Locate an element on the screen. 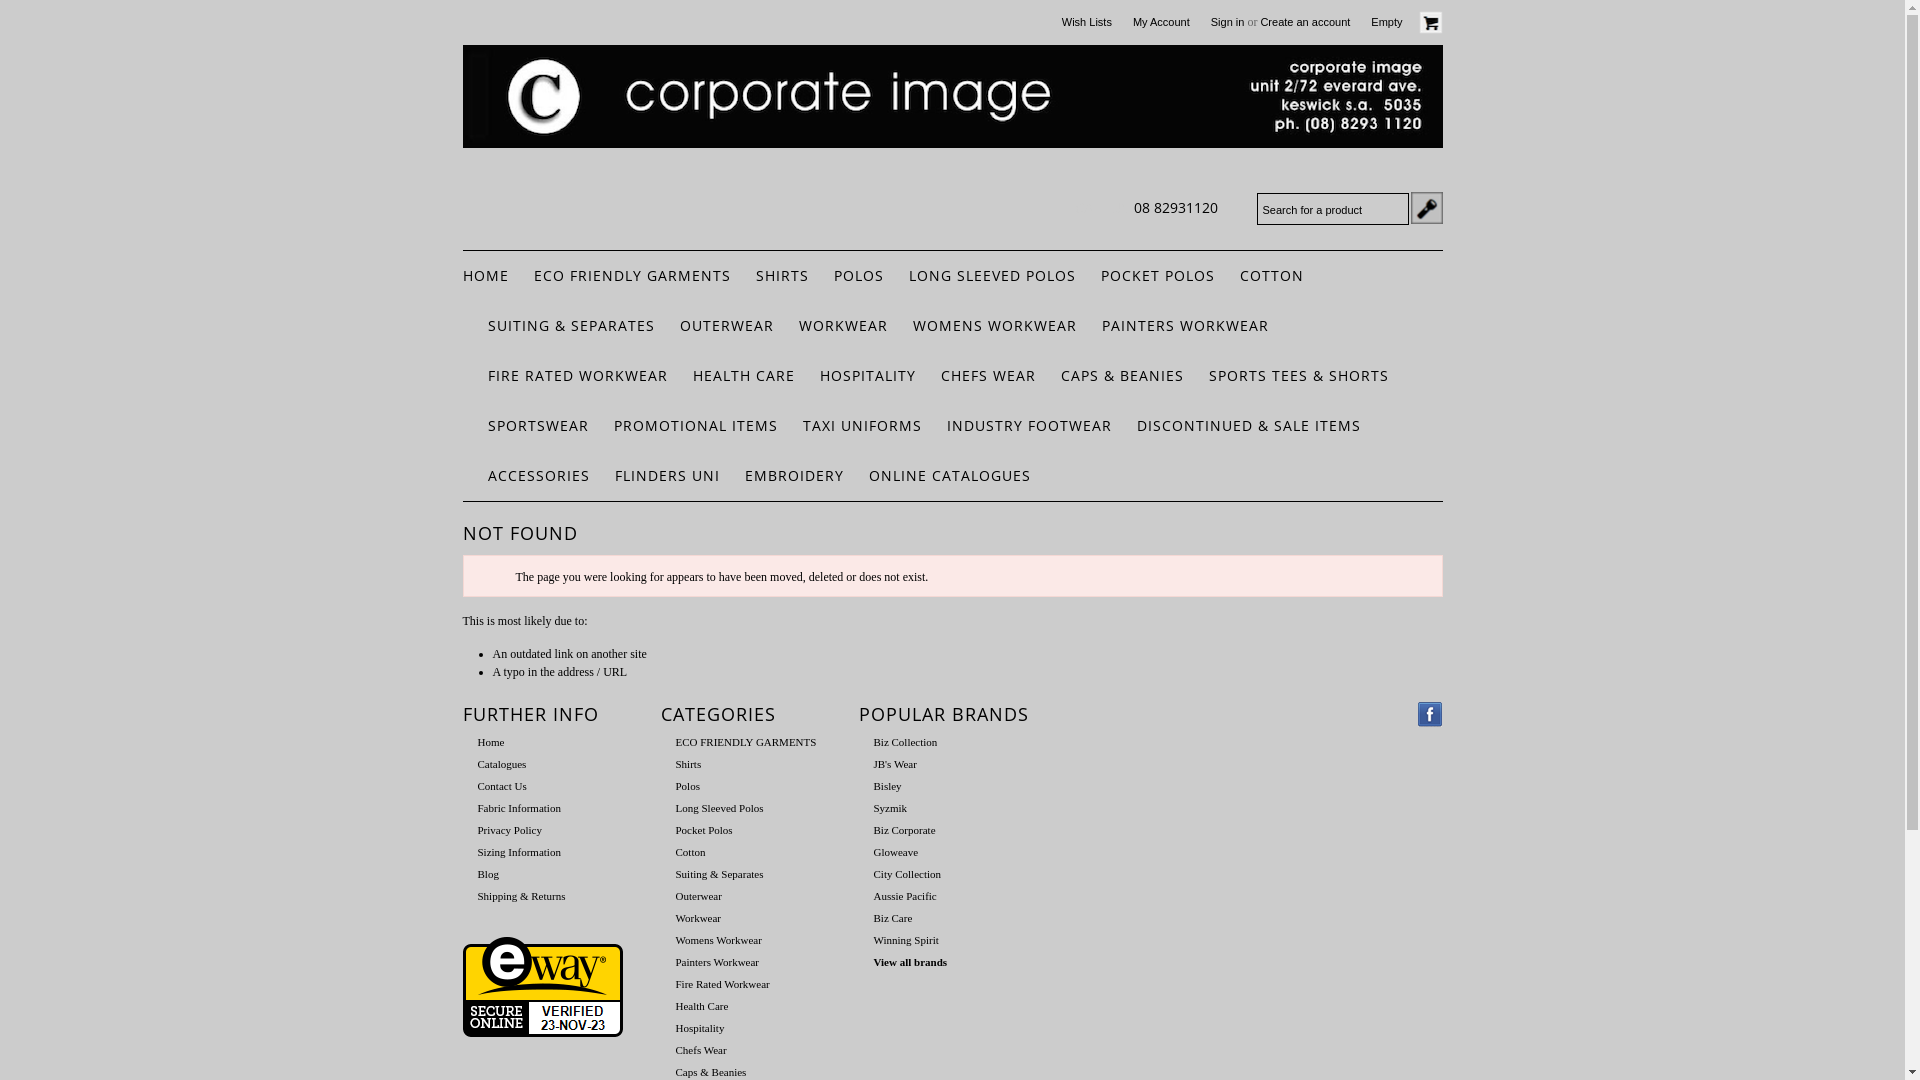 This screenshot has height=1080, width=1920. Womens Workwear is located at coordinates (719, 940).